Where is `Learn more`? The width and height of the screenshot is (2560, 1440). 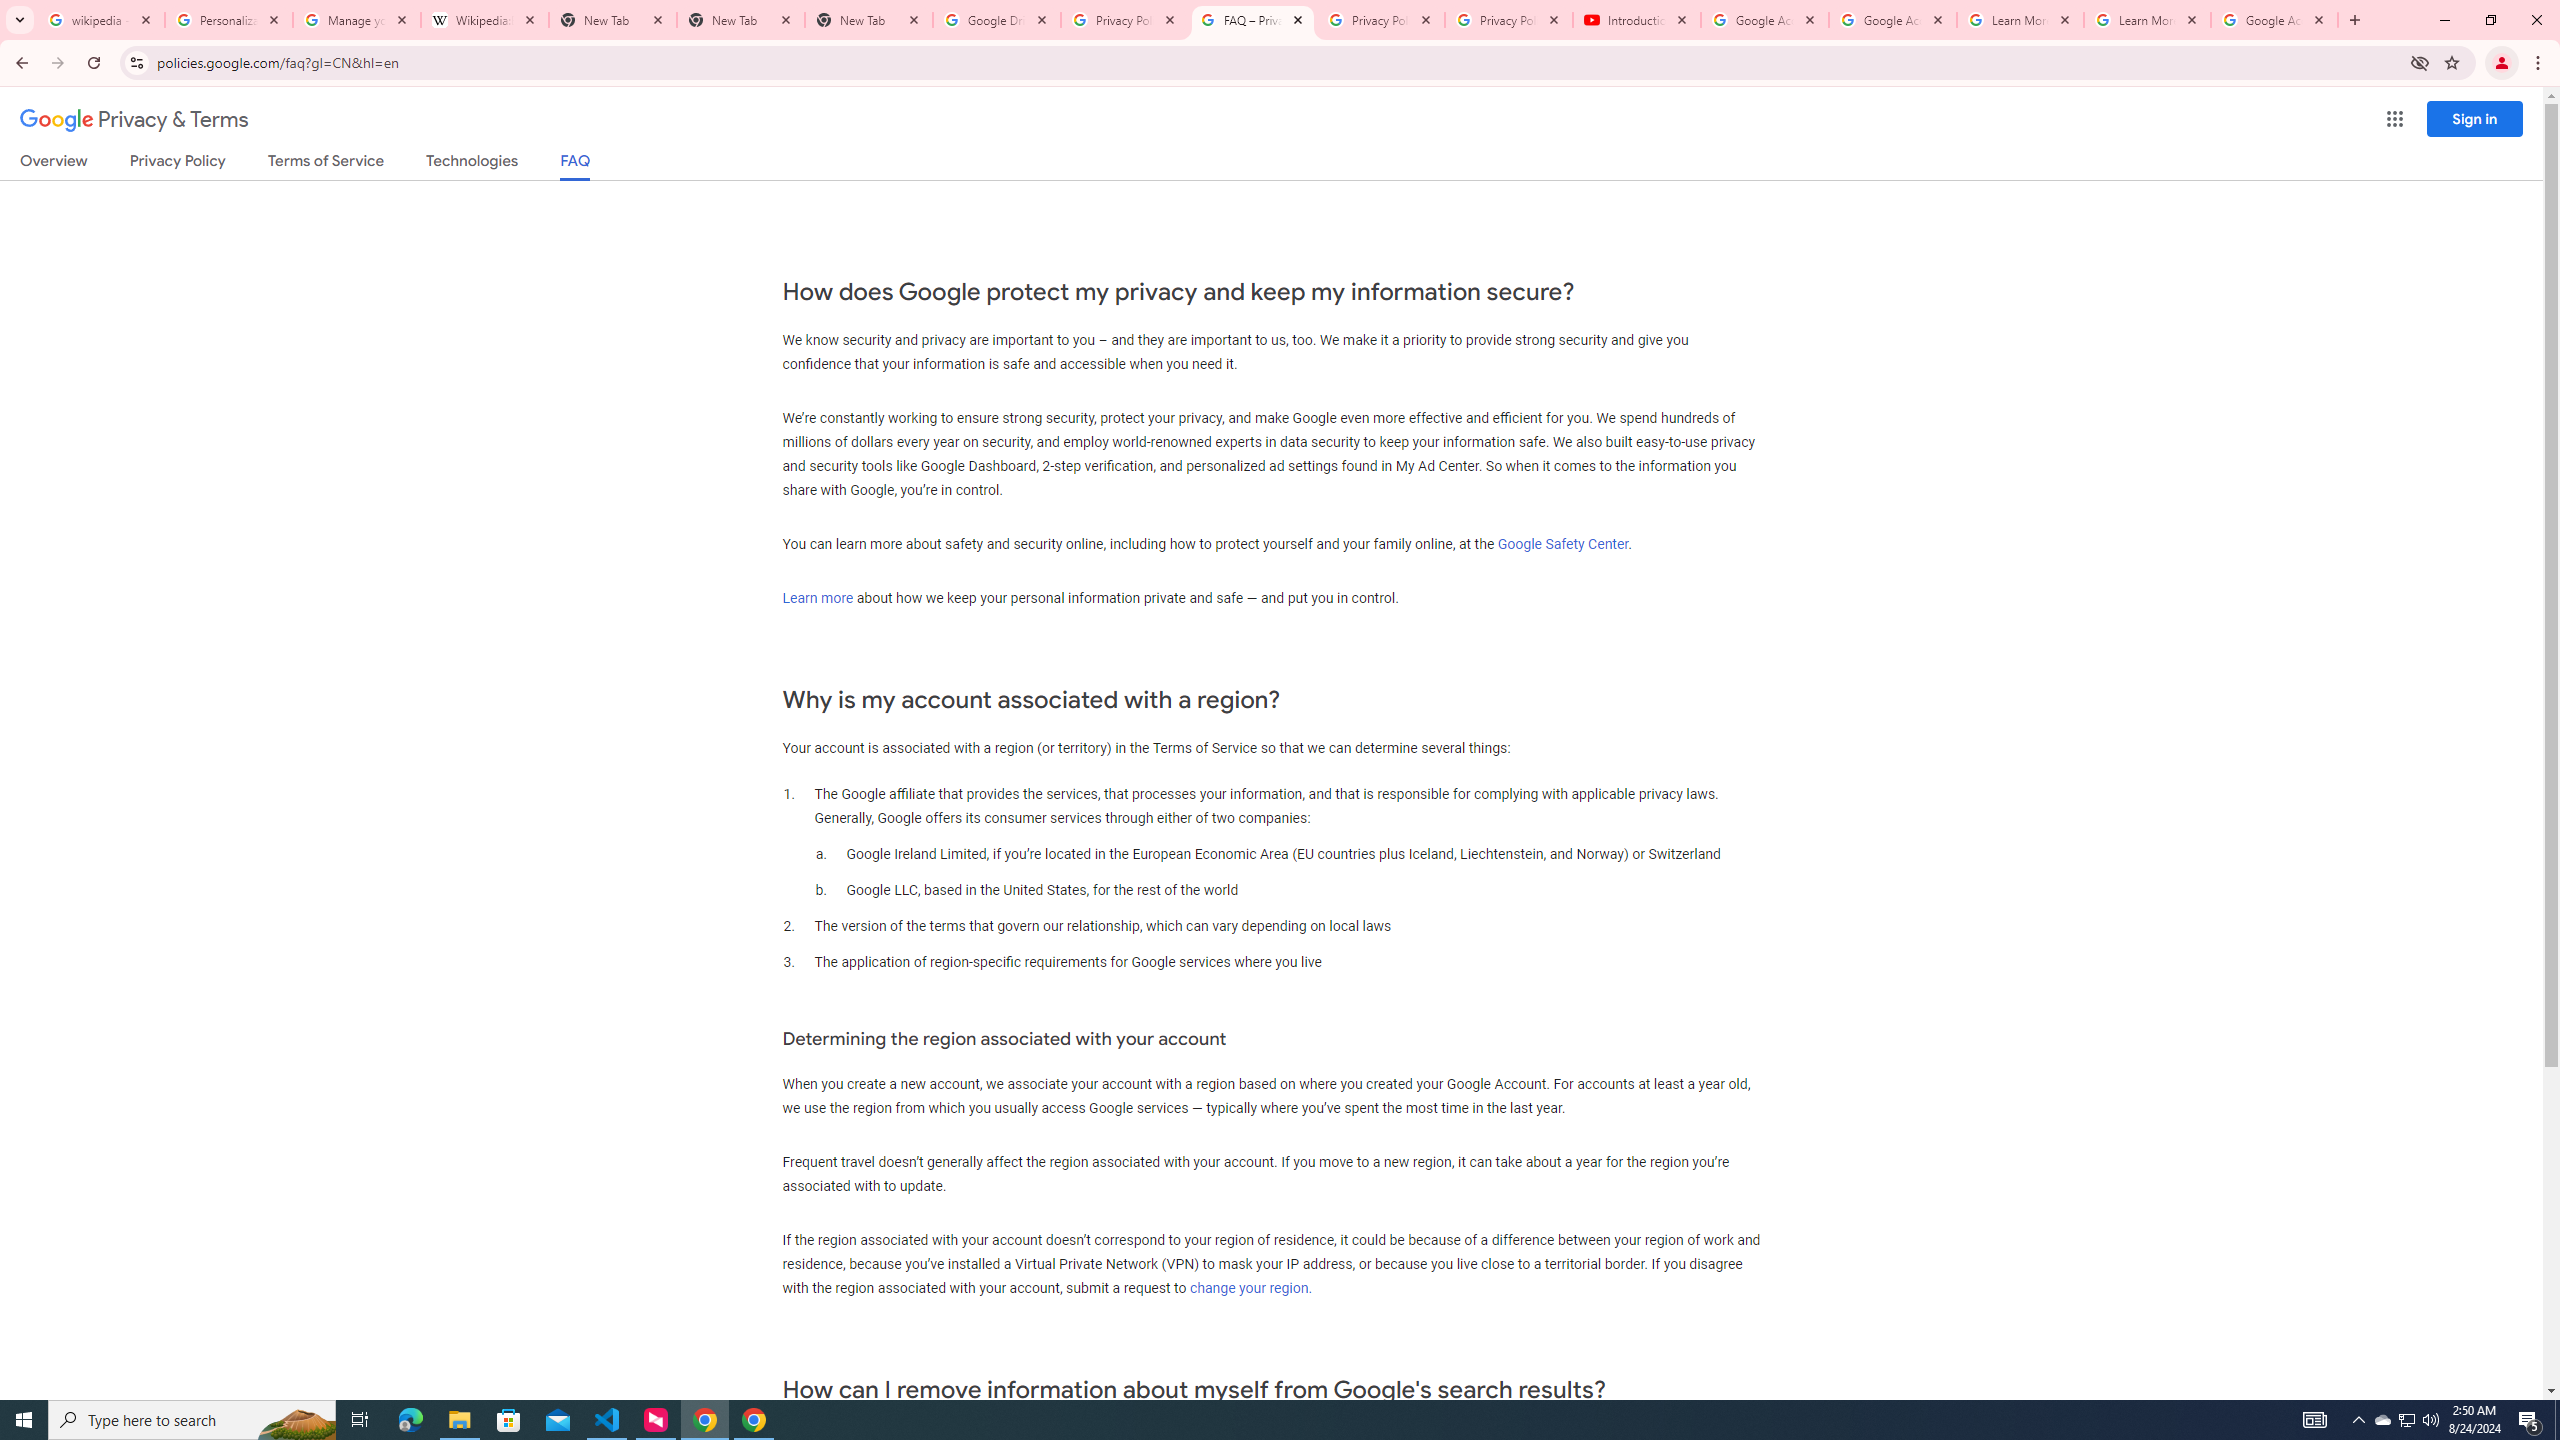 Learn more is located at coordinates (818, 598).